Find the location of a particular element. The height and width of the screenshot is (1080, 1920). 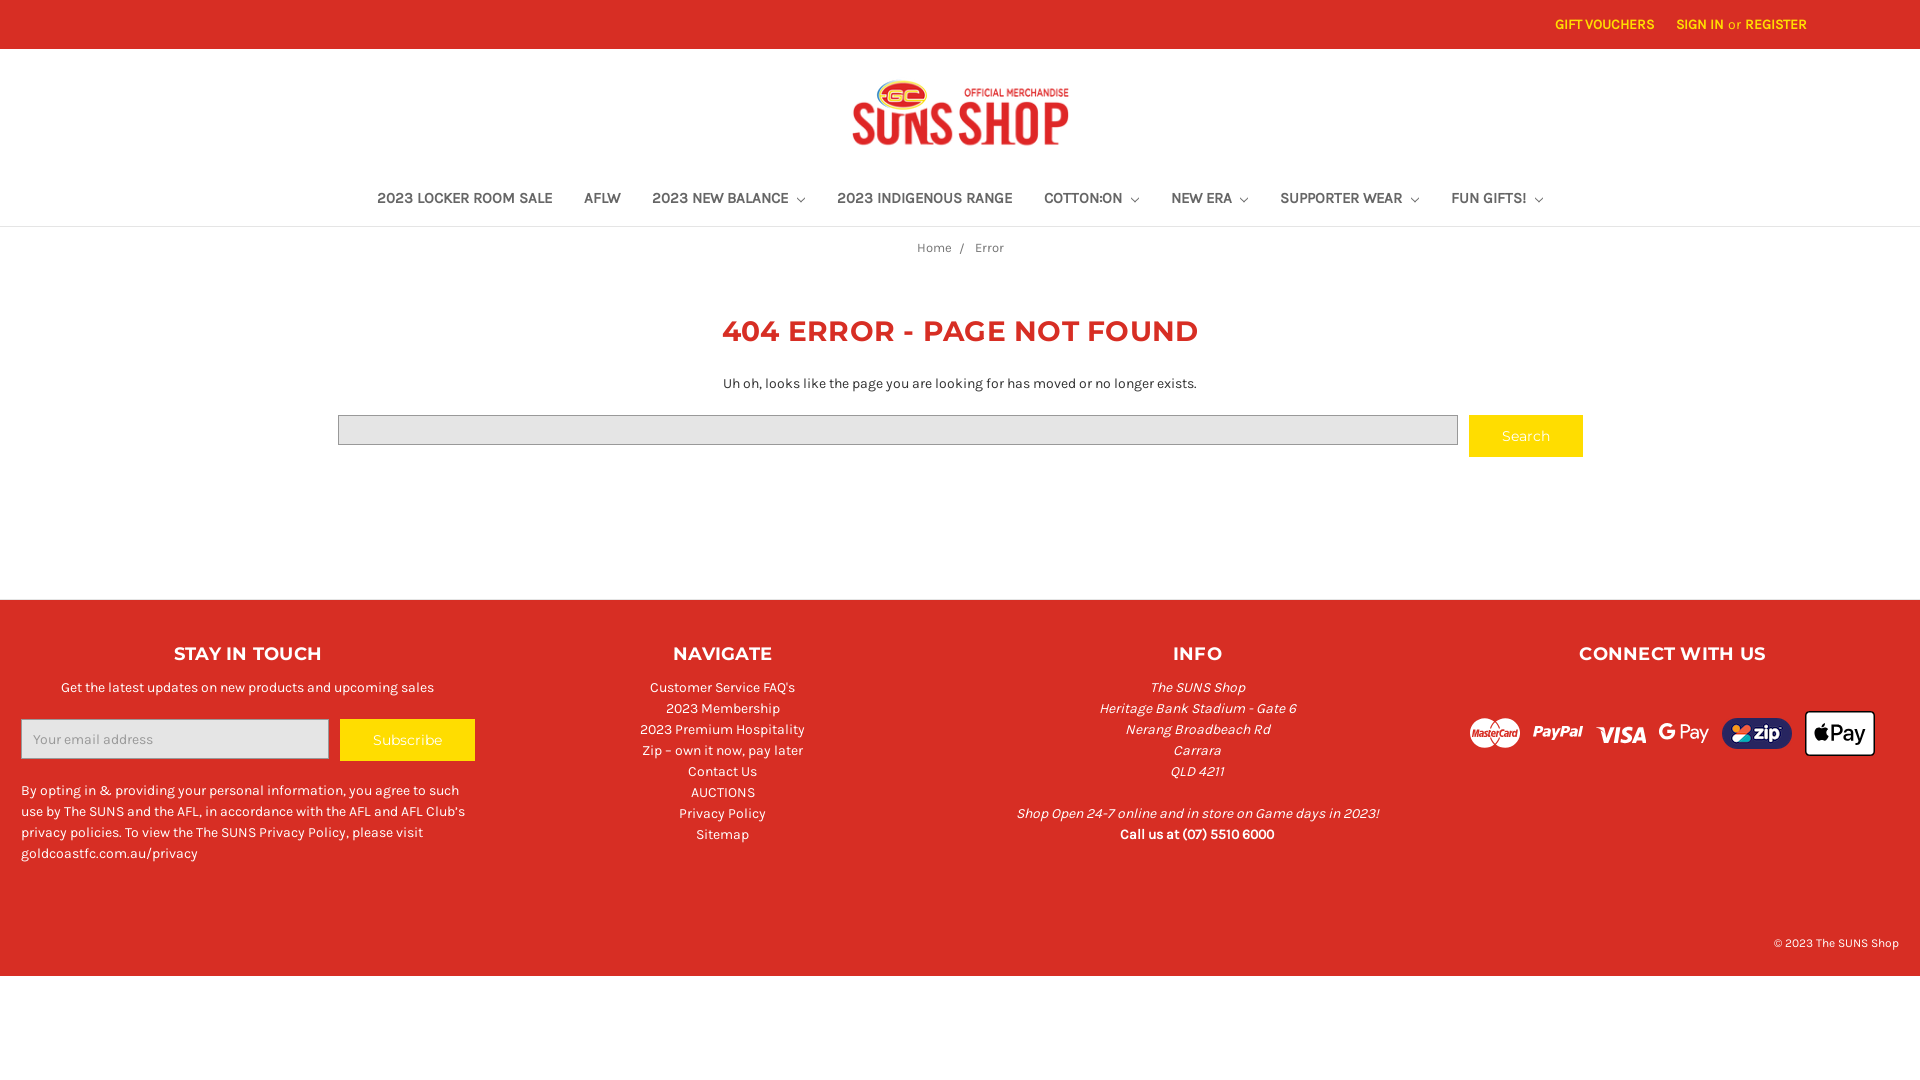

2023 INDIGENOUS RANGE is located at coordinates (924, 200).